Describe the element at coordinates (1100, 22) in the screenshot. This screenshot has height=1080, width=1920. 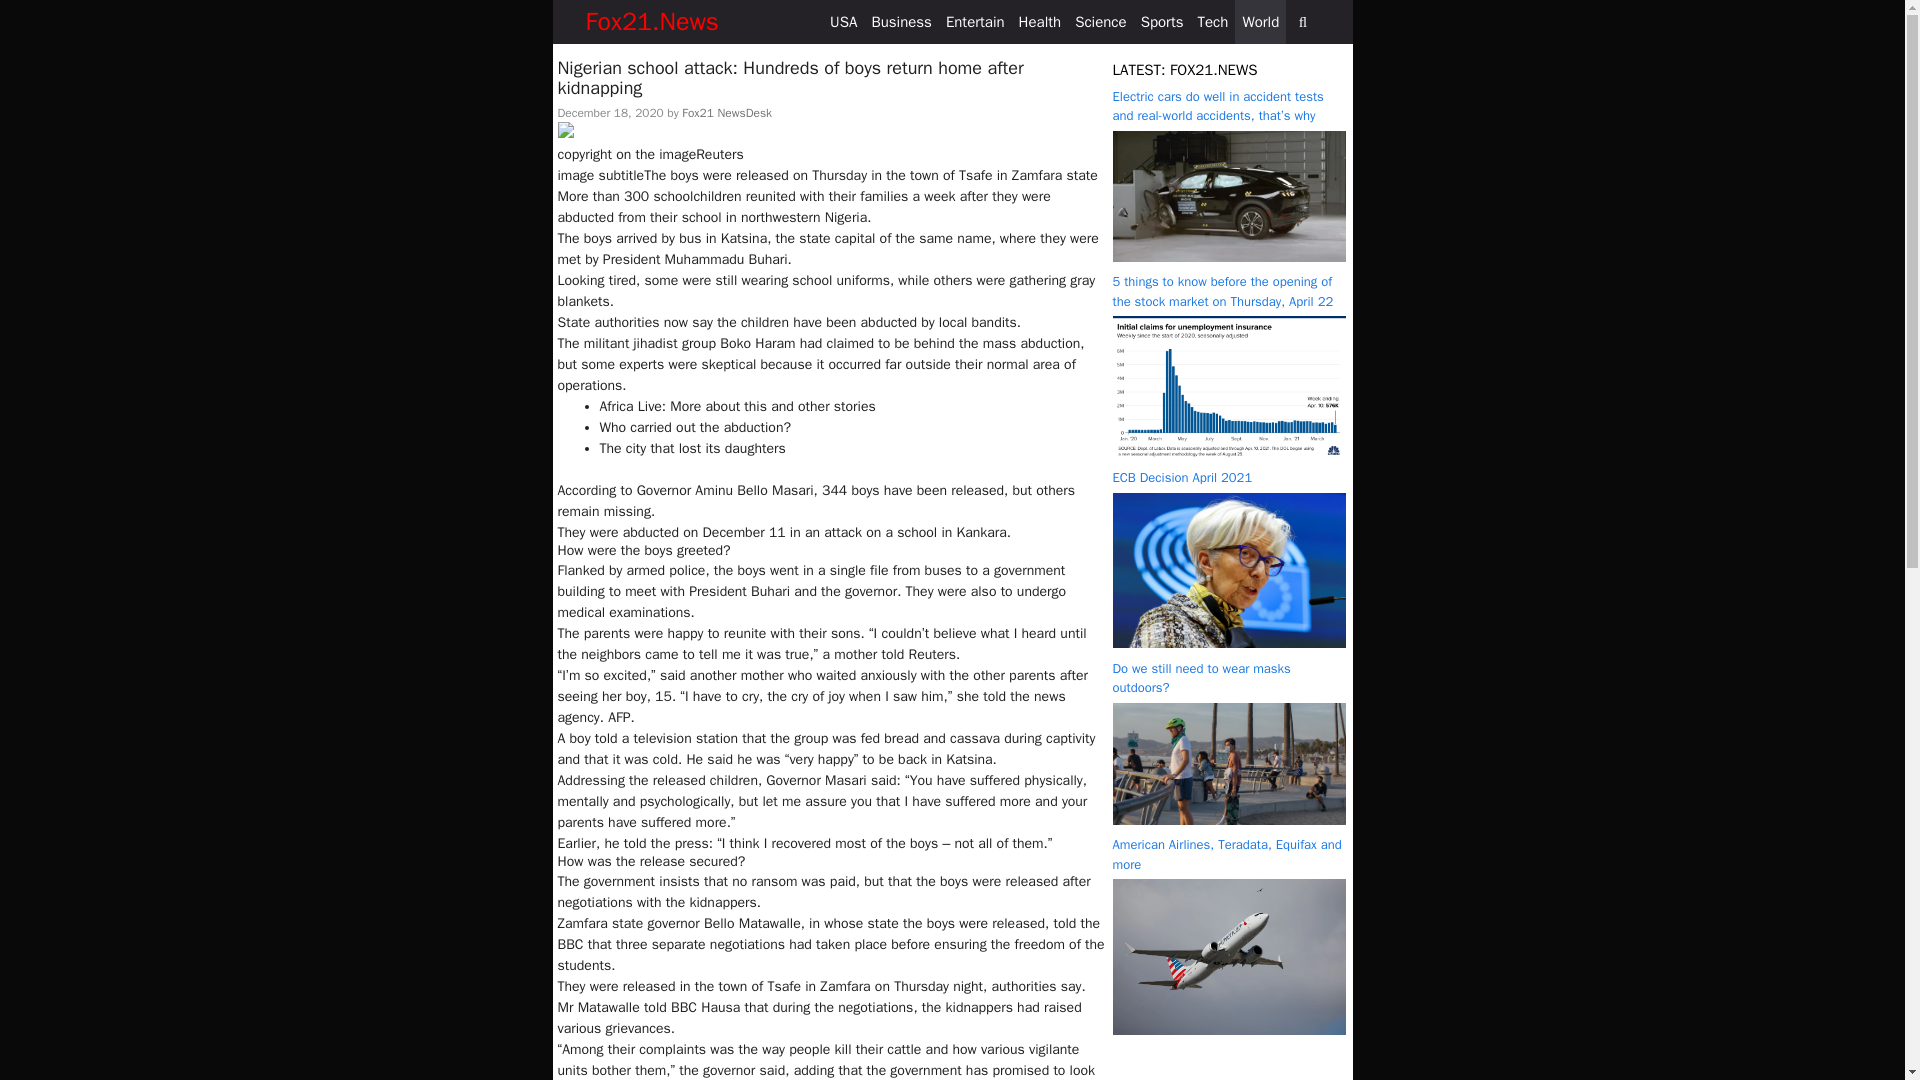
I see `Science` at that location.